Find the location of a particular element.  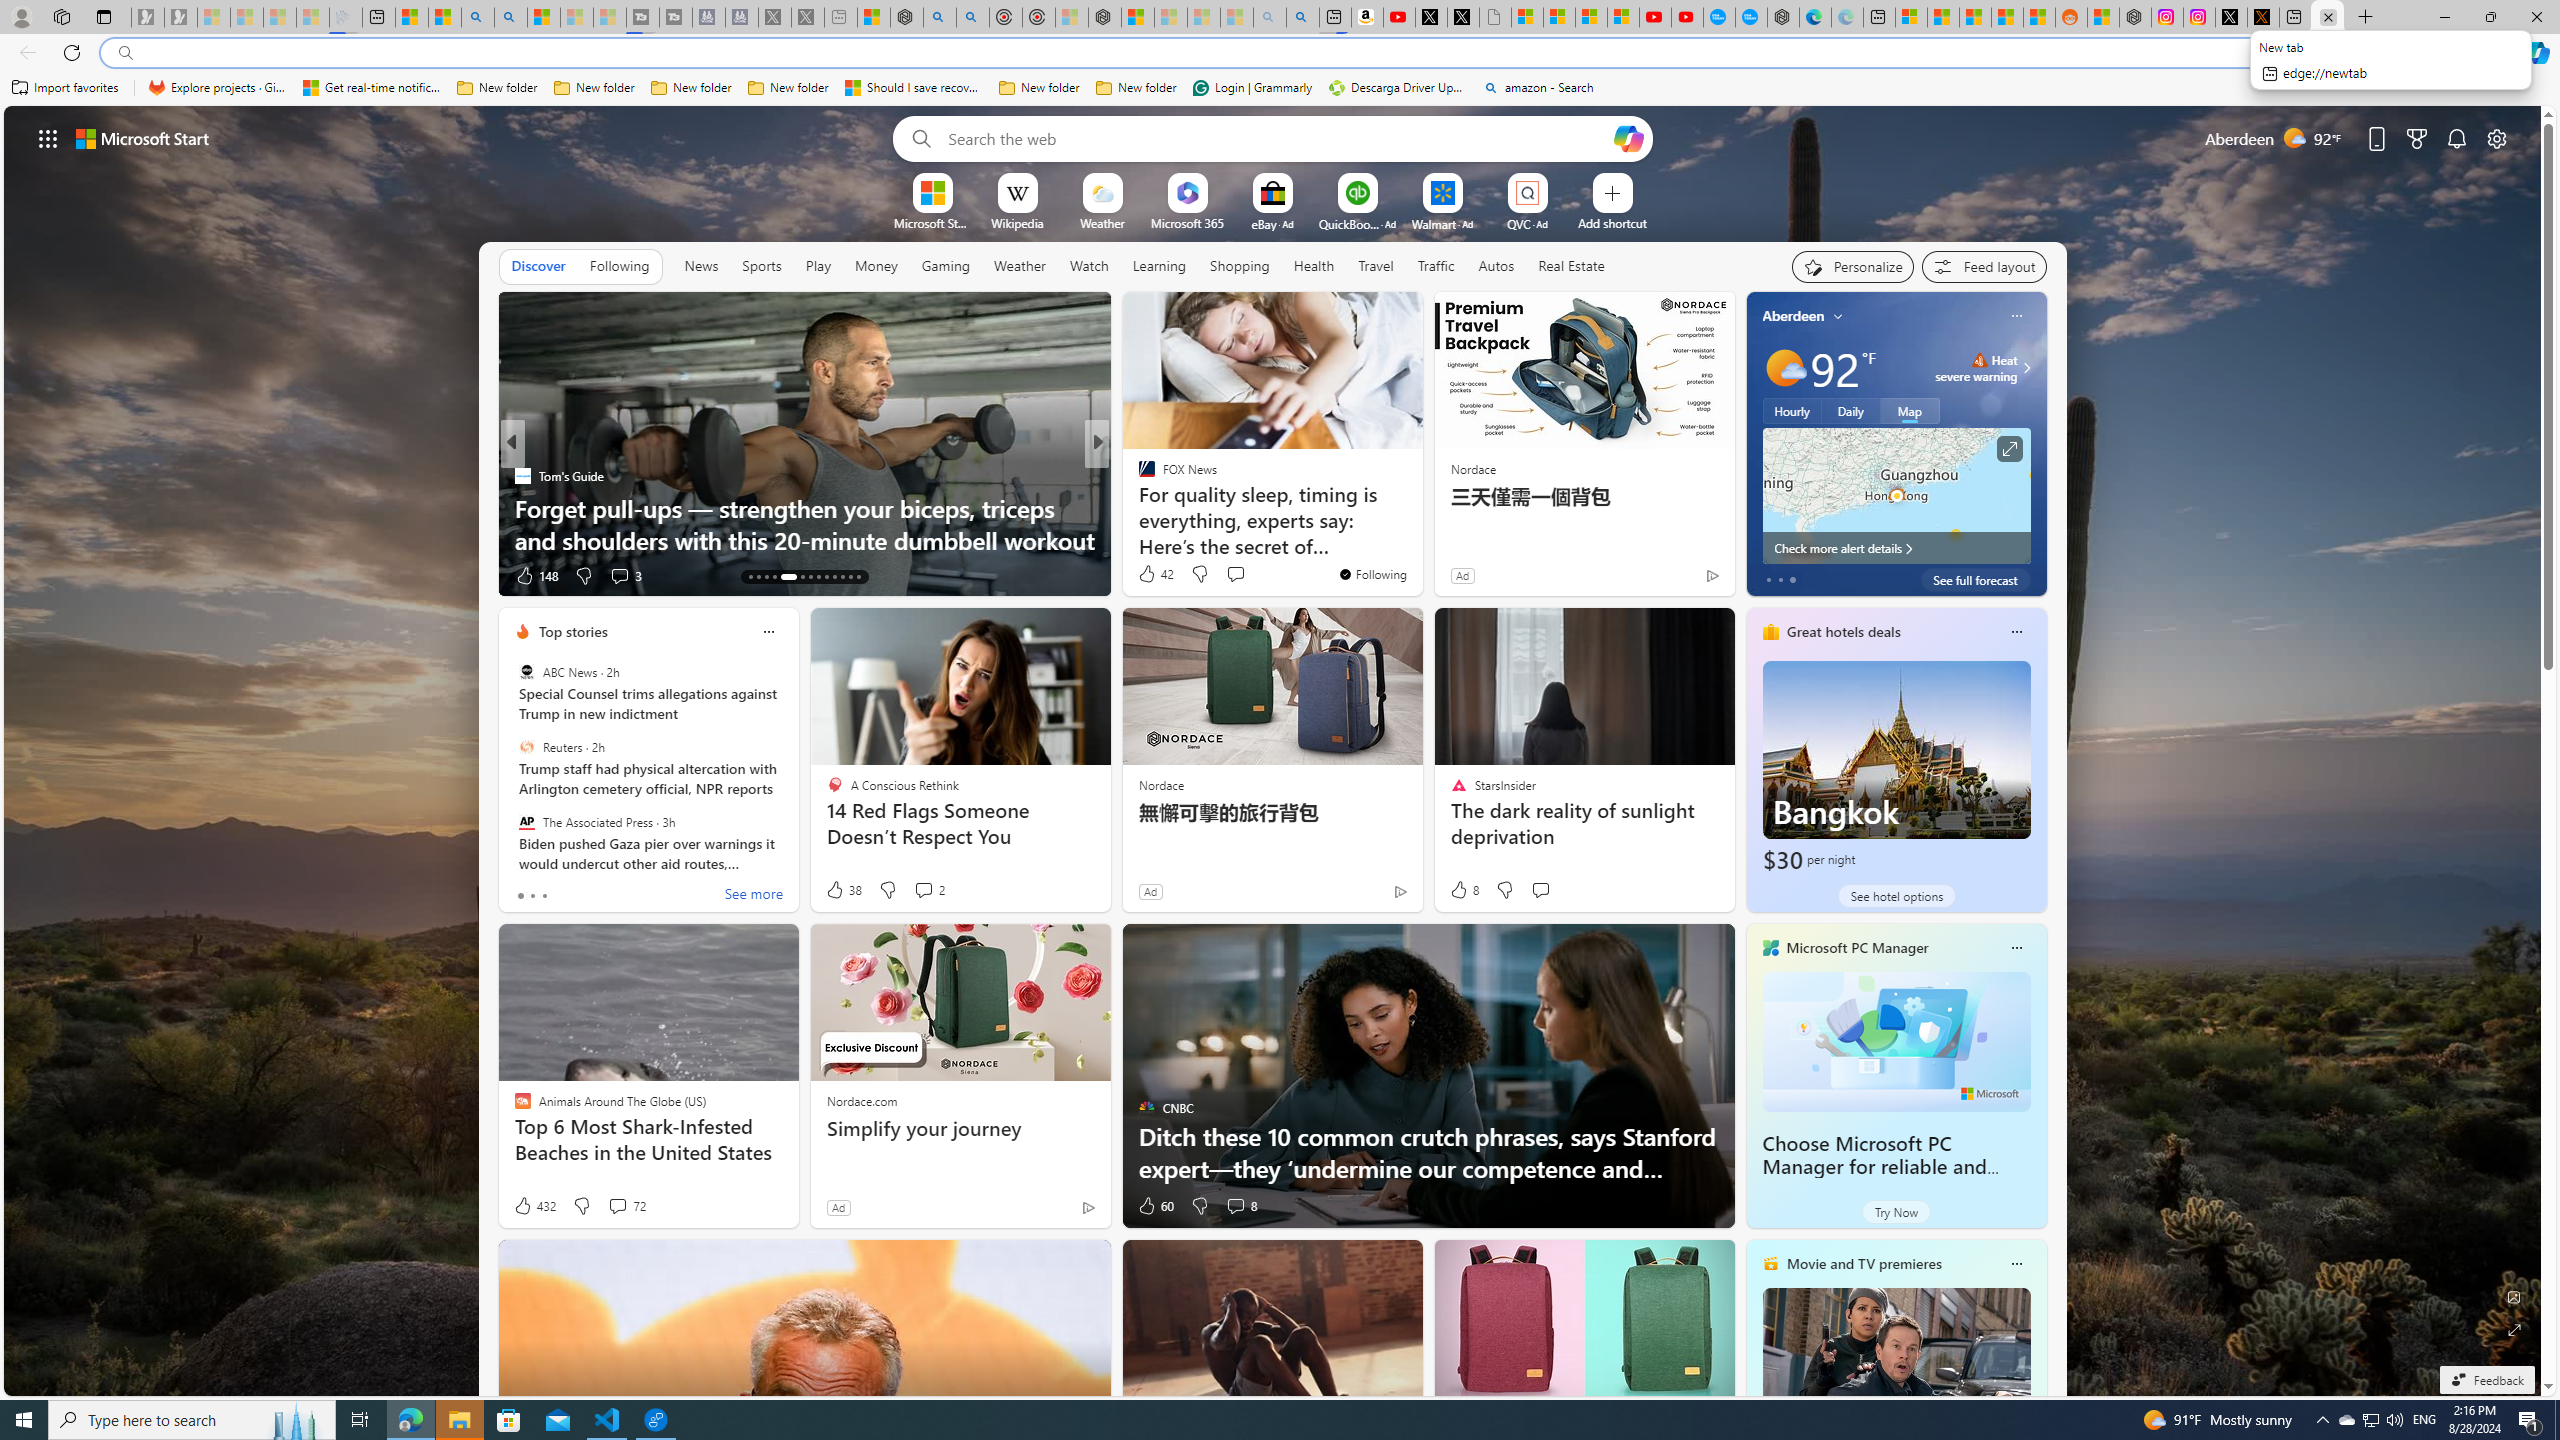

60 Like is located at coordinates (1155, 1206).